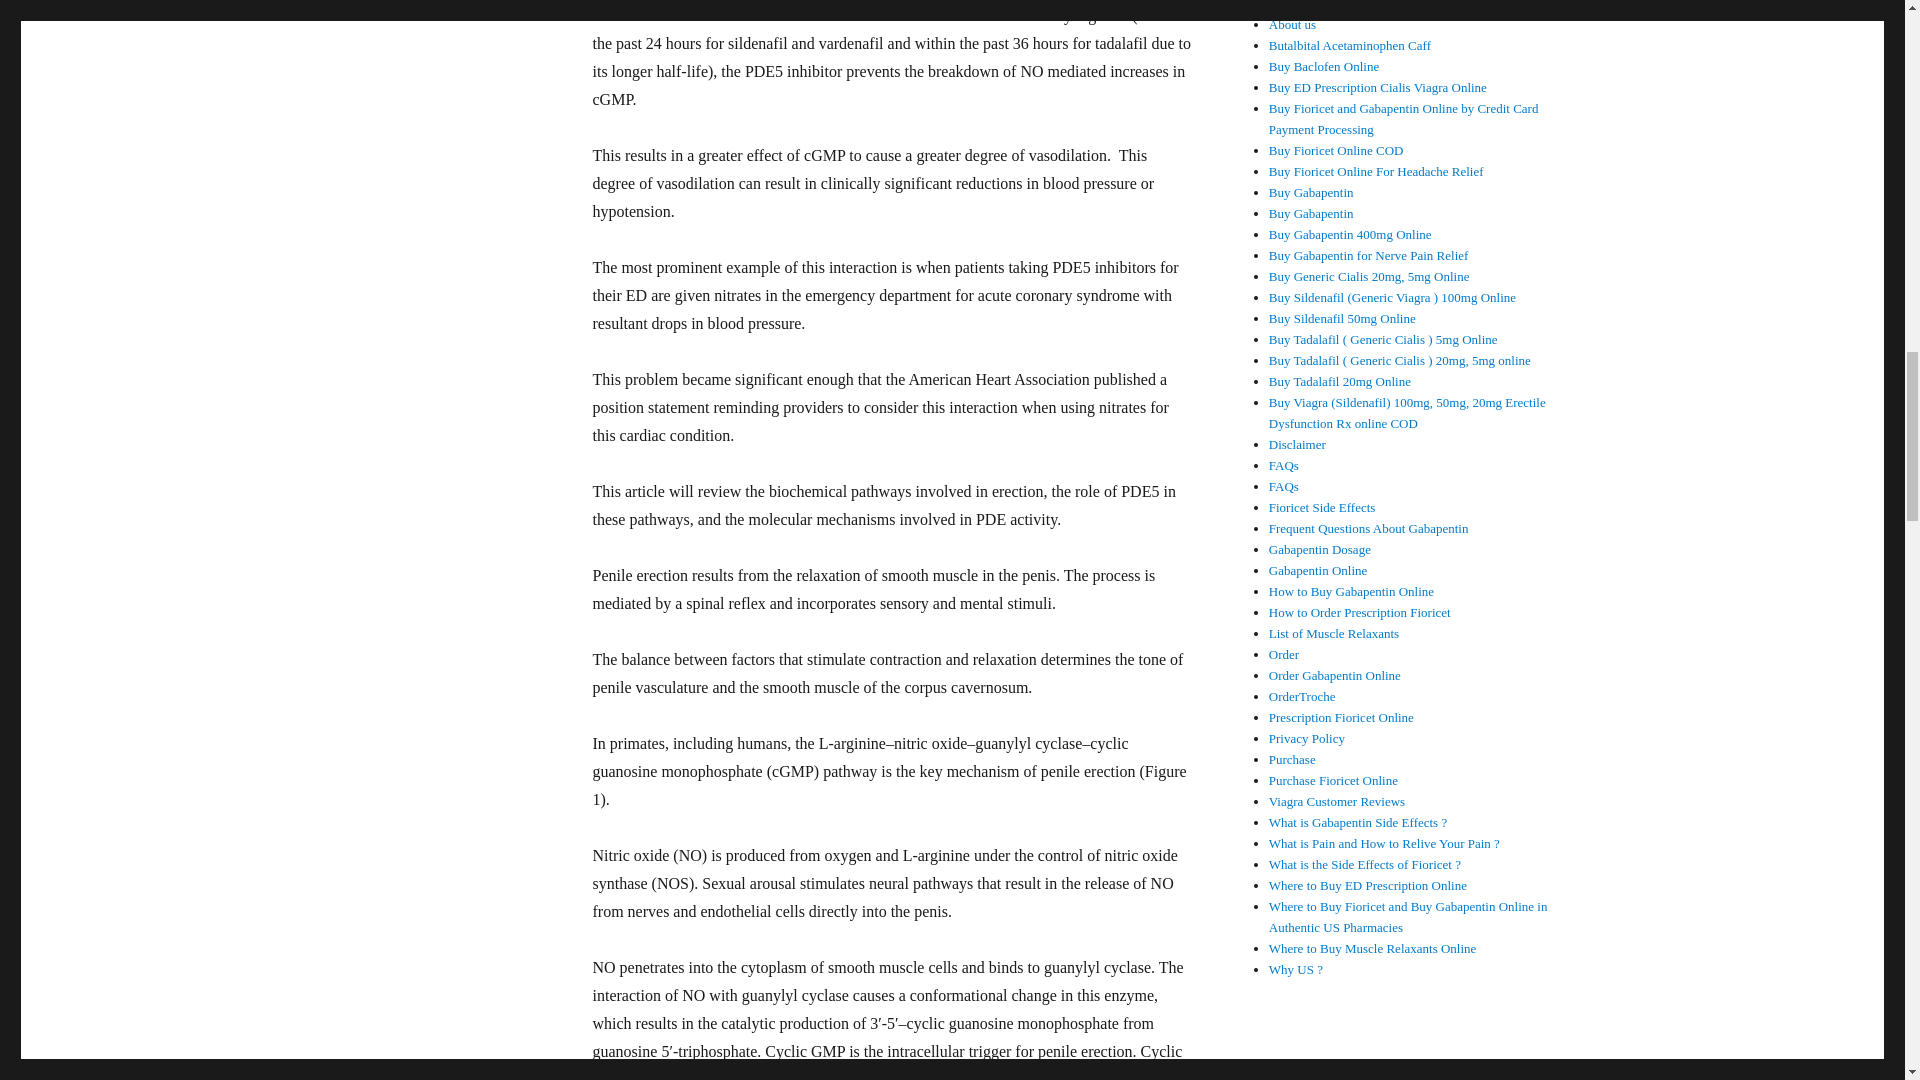 This screenshot has height=1080, width=1920. I want to click on Buy Tadalafil 20mg Online, so click(1340, 380).